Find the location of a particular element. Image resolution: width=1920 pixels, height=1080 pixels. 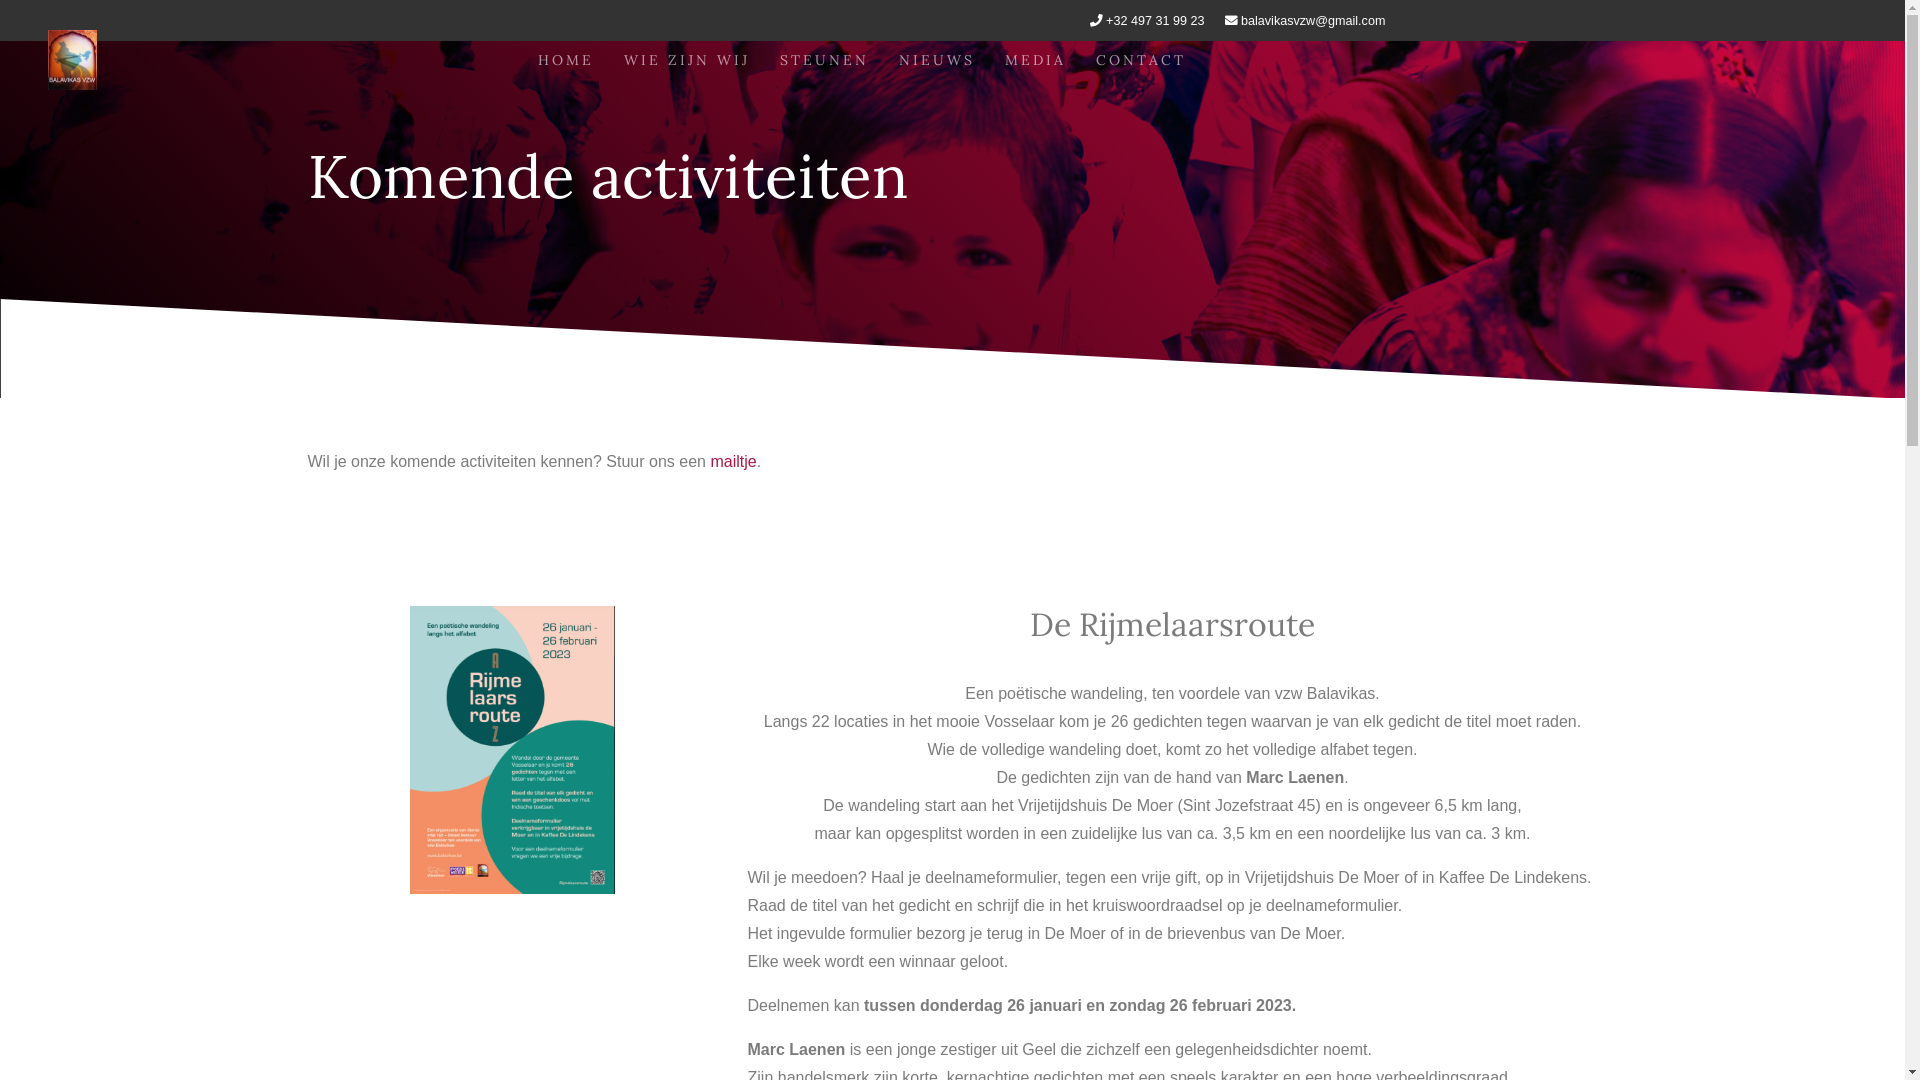

balavikasvzw@gmail.com is located at coordinates (1313, 21).